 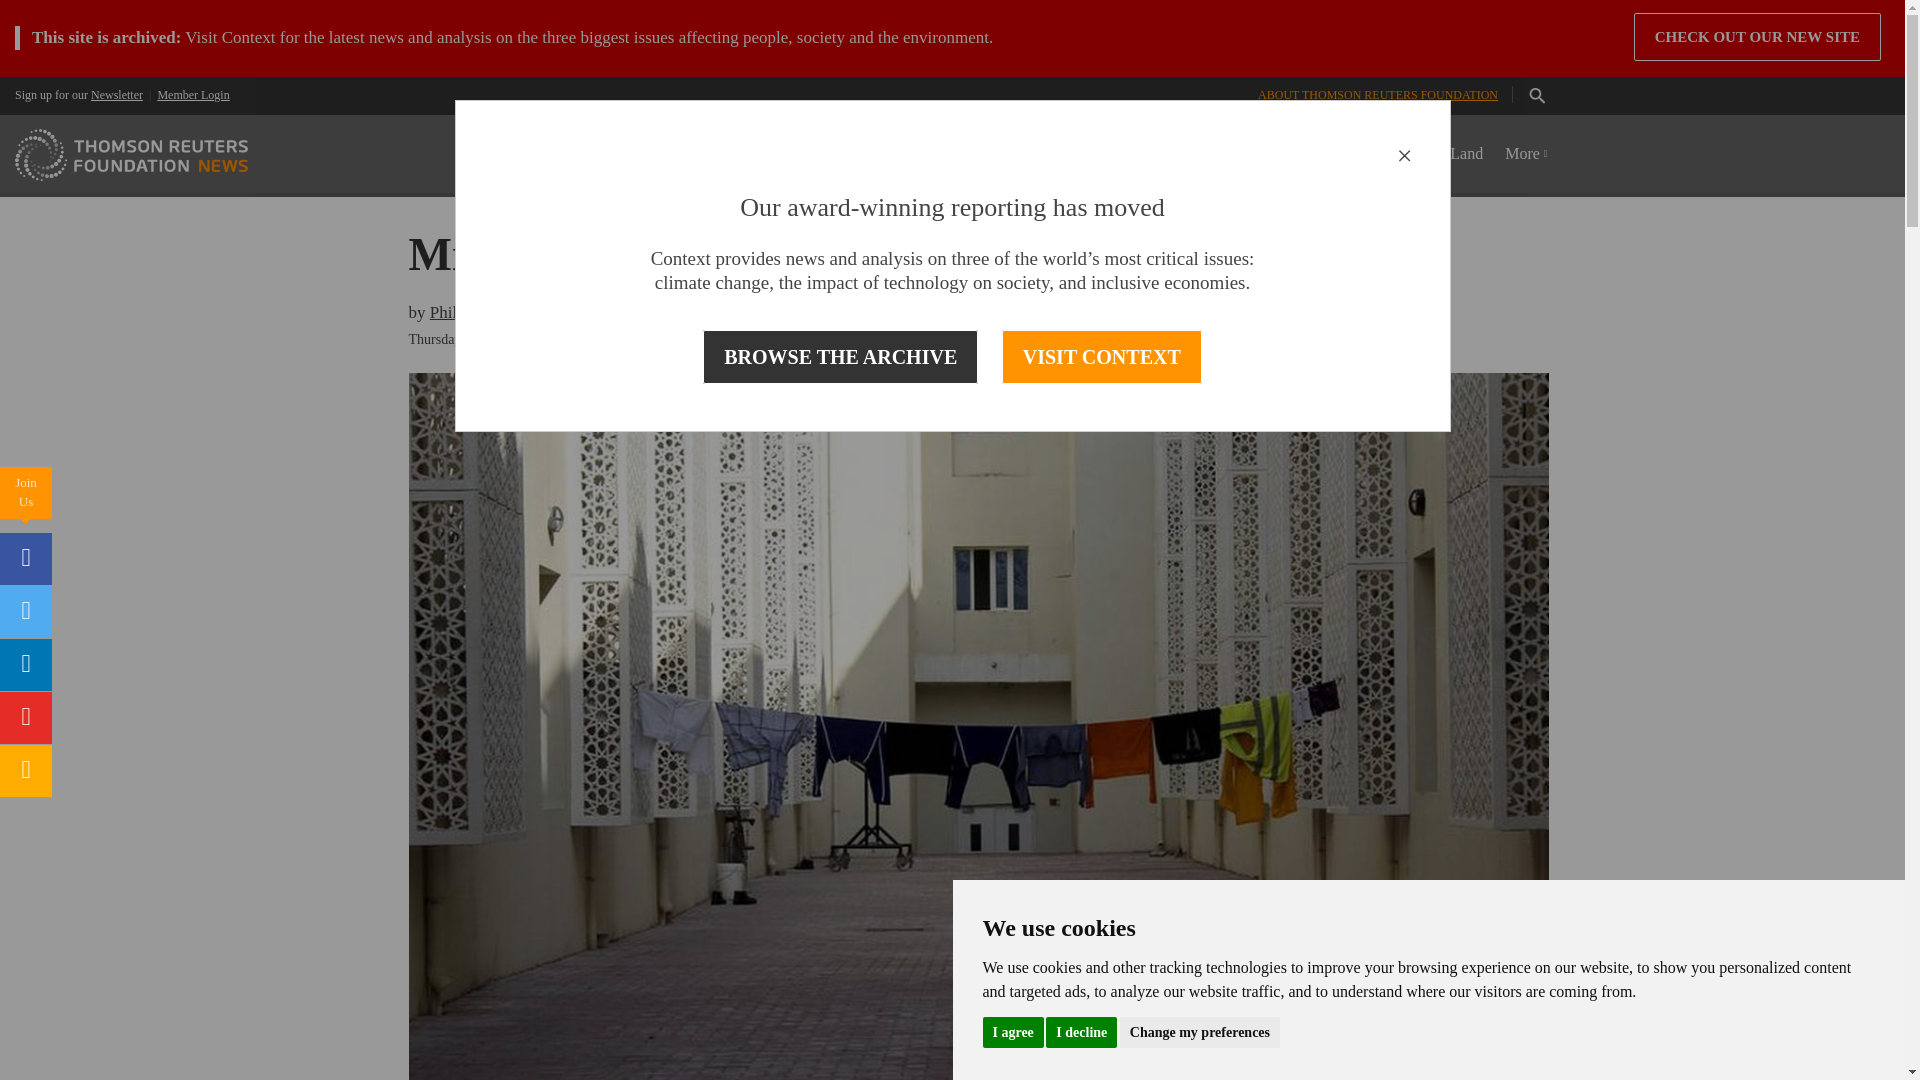 What do you see at coordinates (1466, 154) in the screenshot?
I see `Land` at bounding box center [1466, 154].